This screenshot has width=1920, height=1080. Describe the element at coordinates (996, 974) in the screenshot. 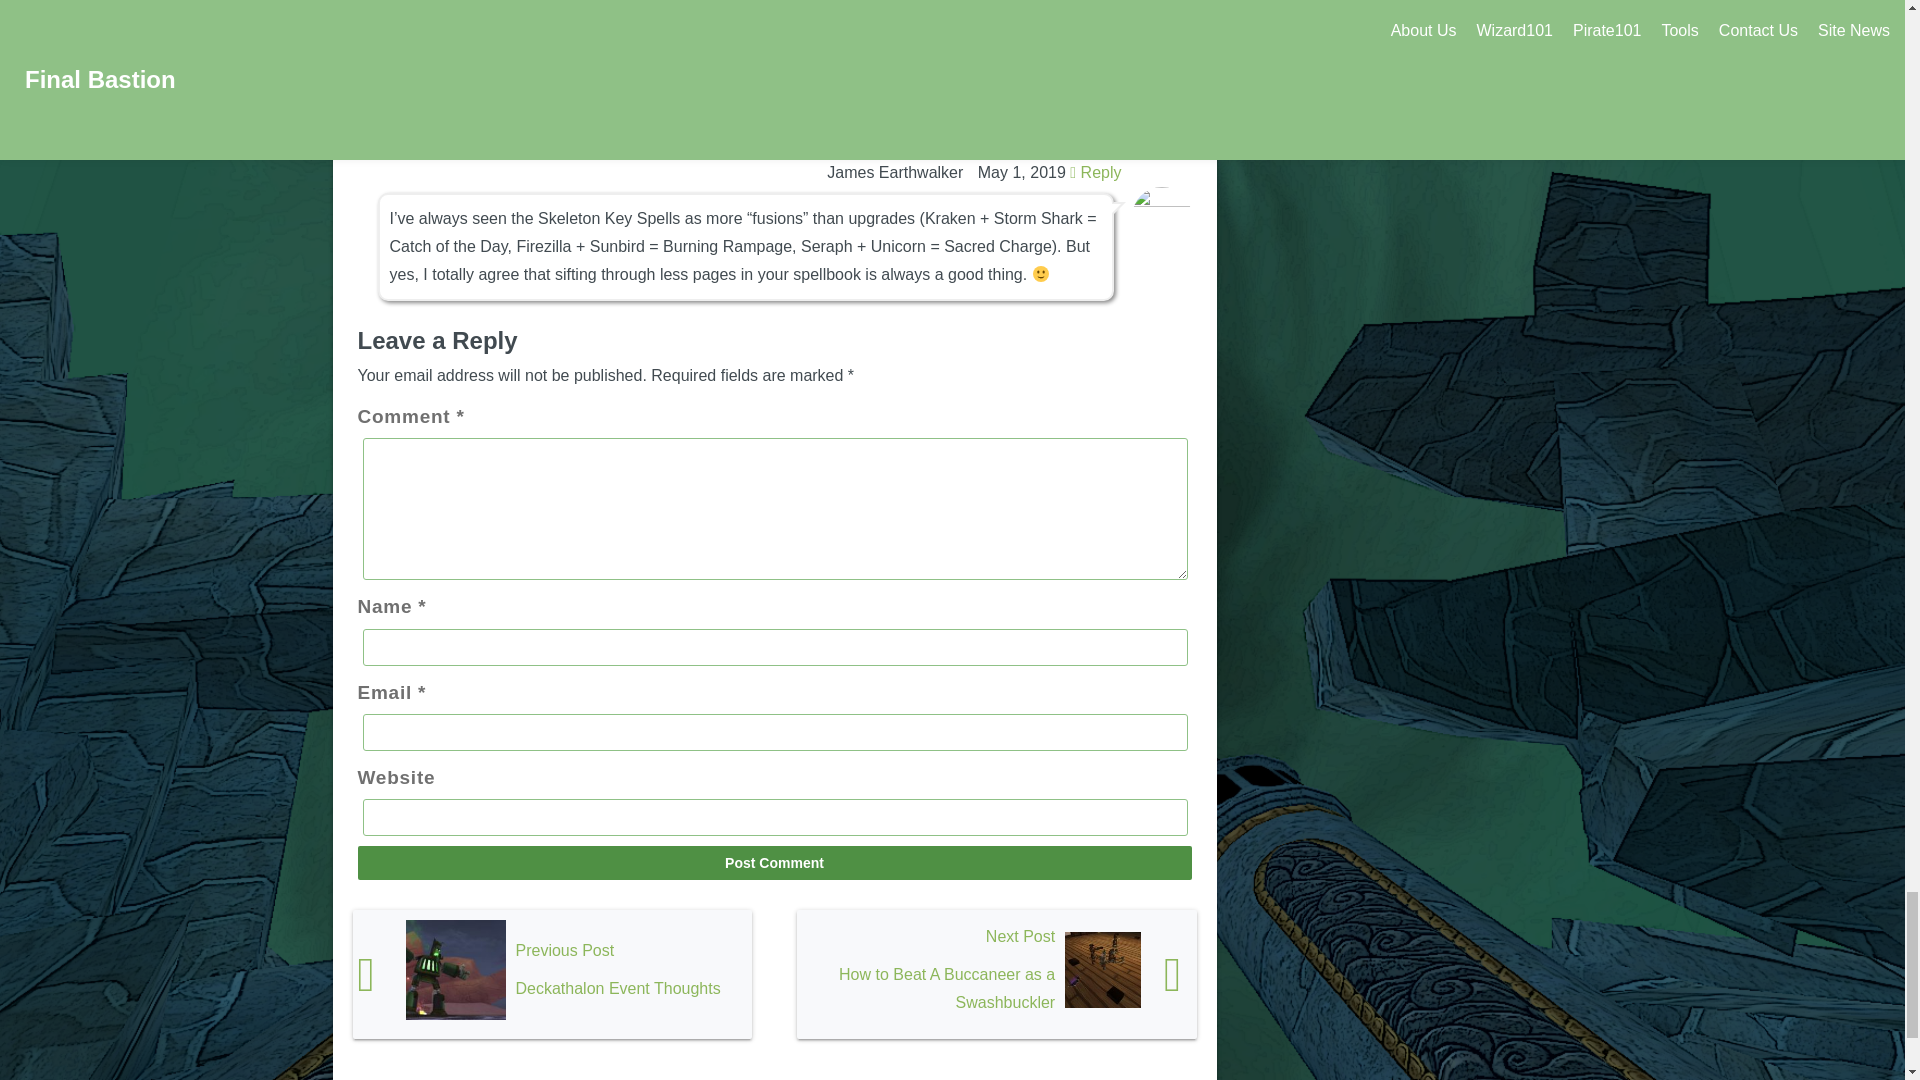

I see `How to Beat A Buccaneer as a Swashbuckler` at that location.